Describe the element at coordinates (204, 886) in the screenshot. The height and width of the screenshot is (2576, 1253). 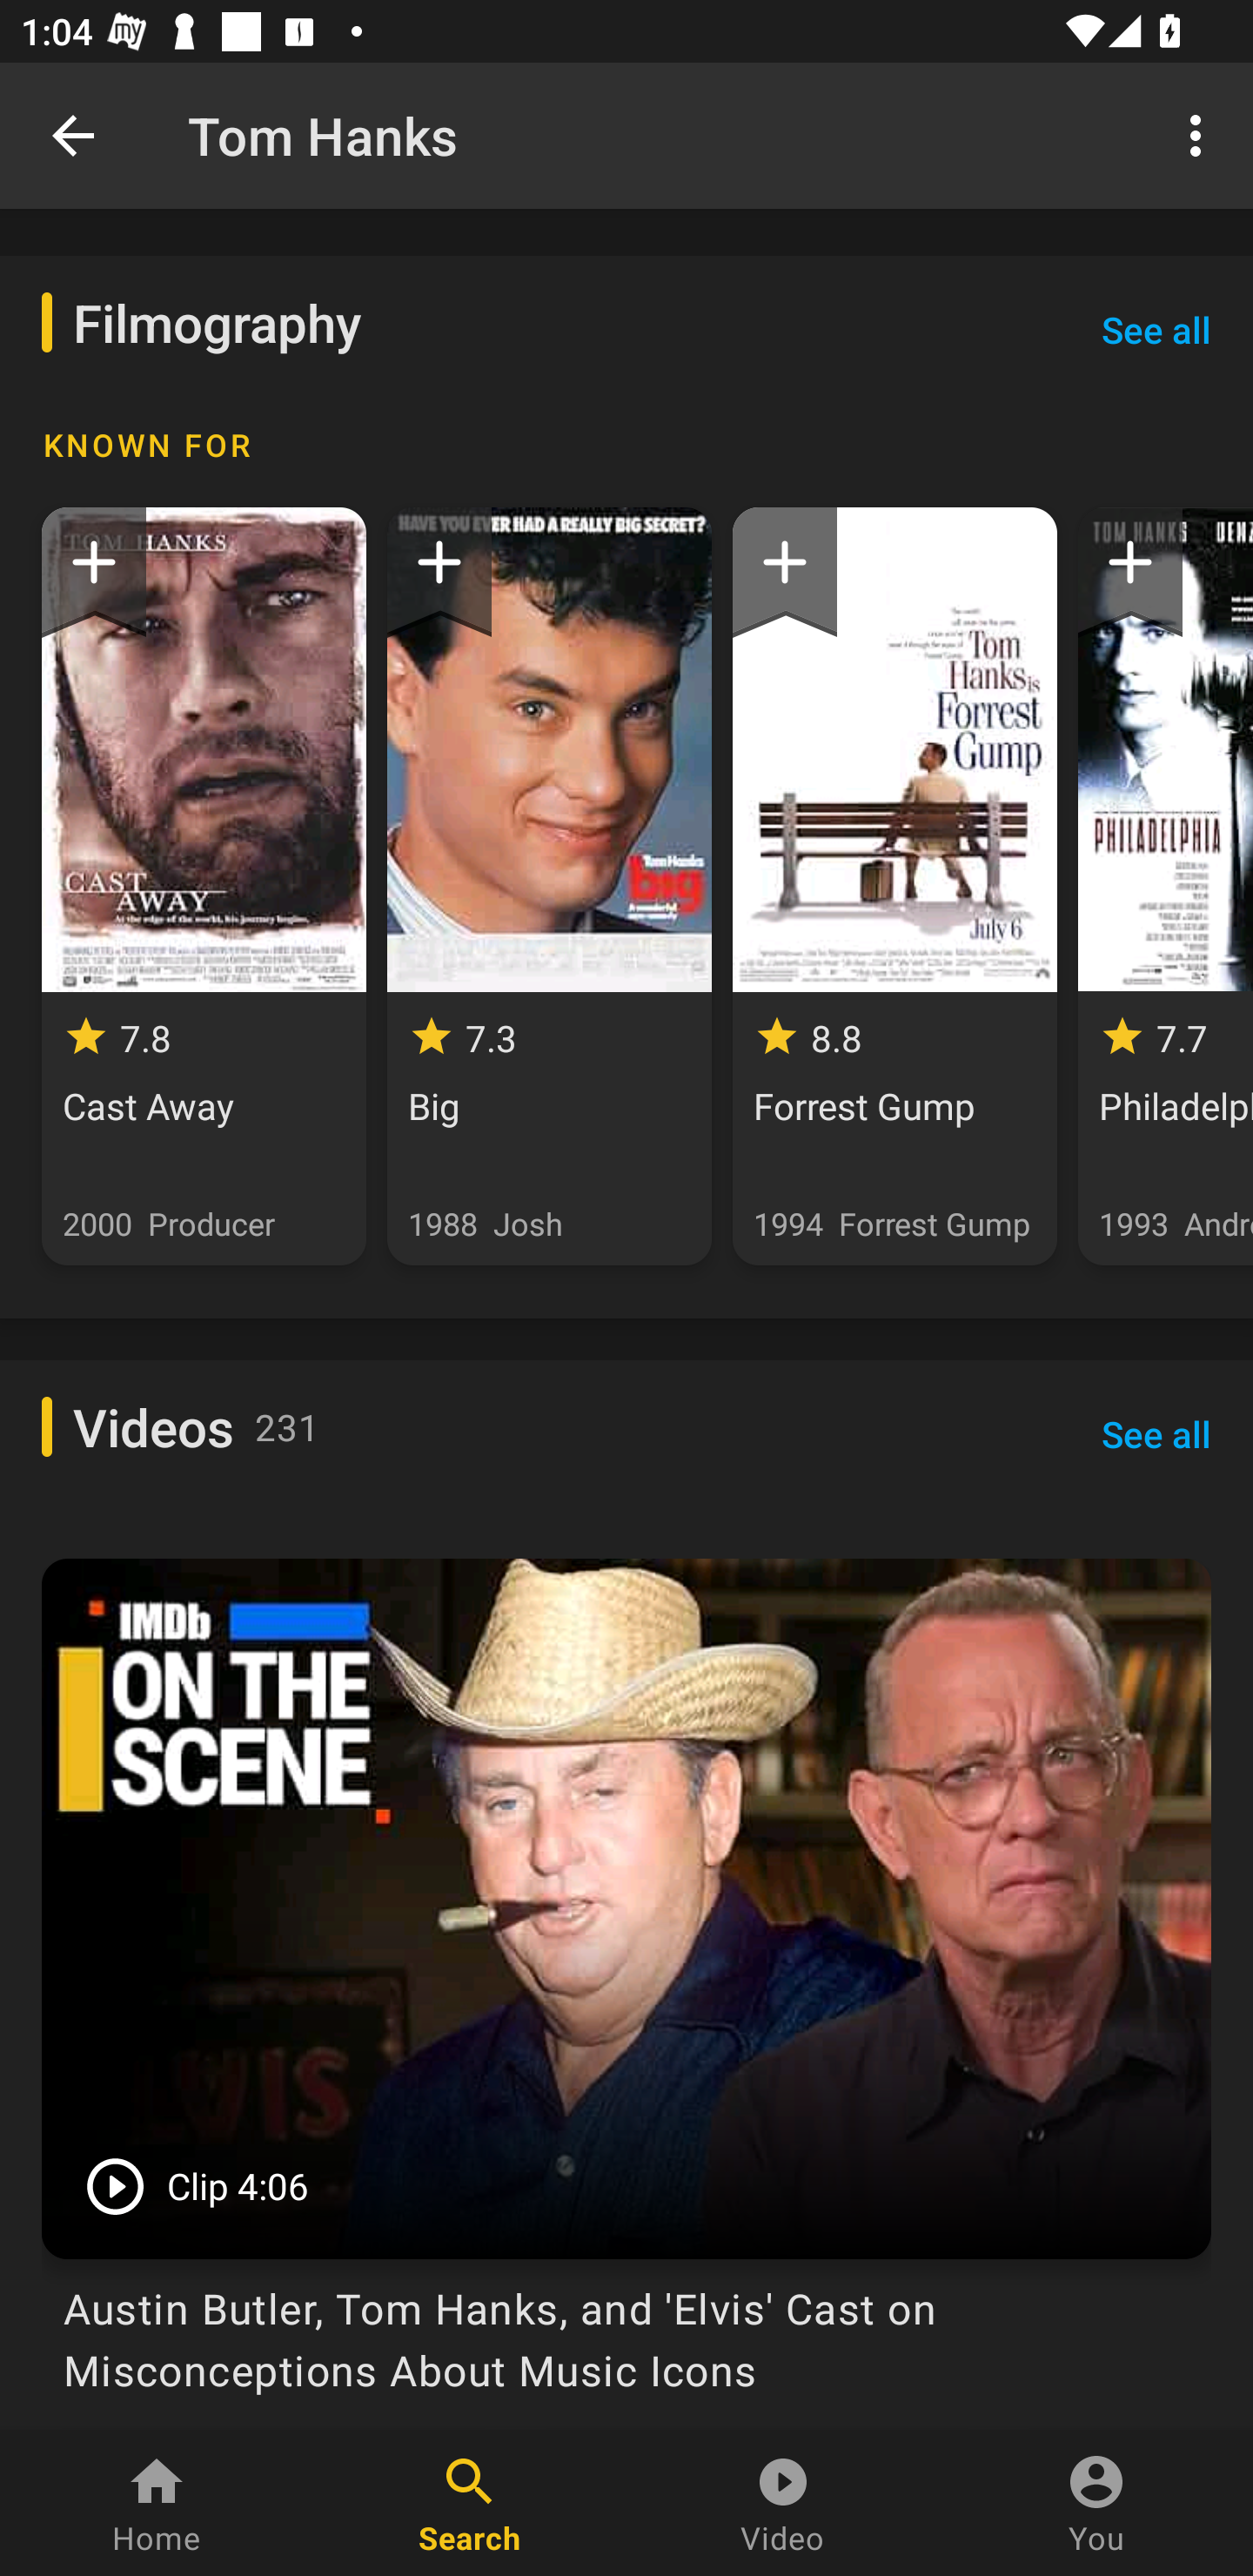
I see `7.8 Cast Away 2000  Producer` at that location.